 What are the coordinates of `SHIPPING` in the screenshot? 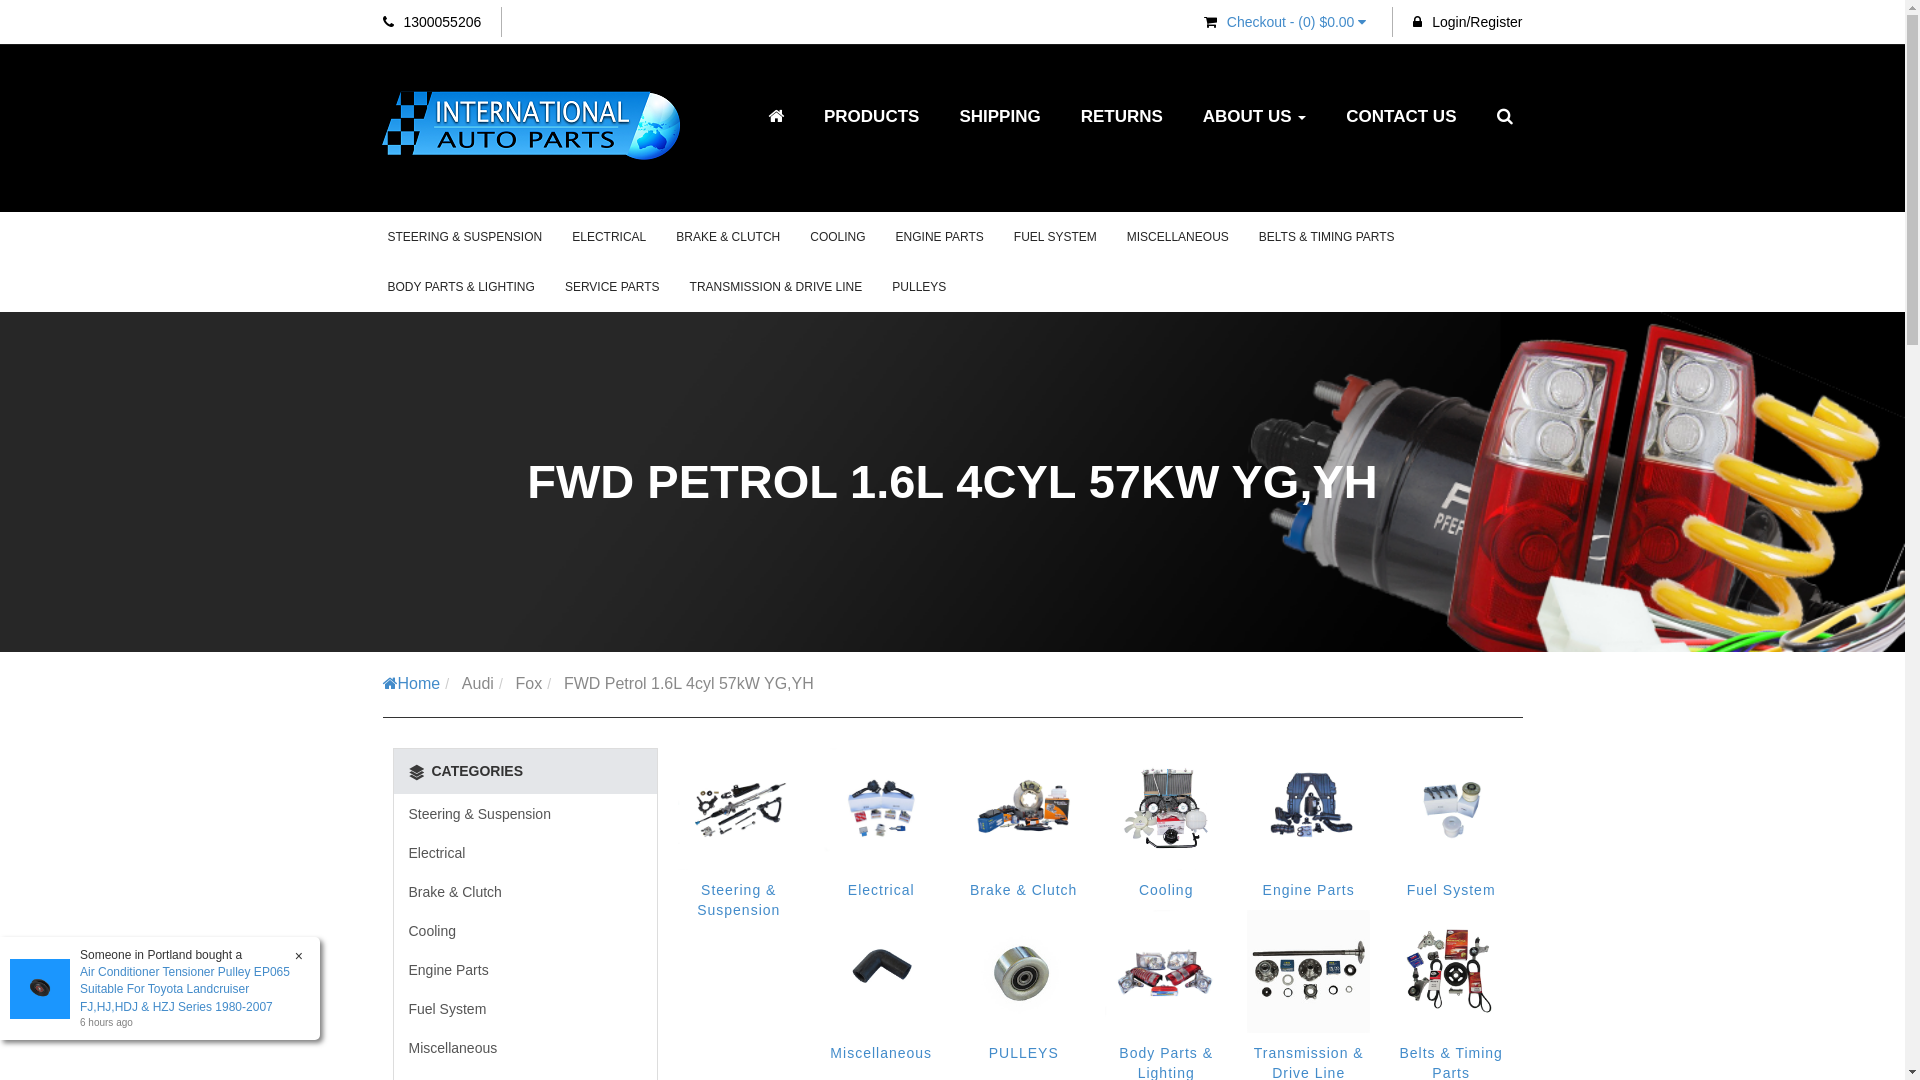 It's located at (1000, 117).